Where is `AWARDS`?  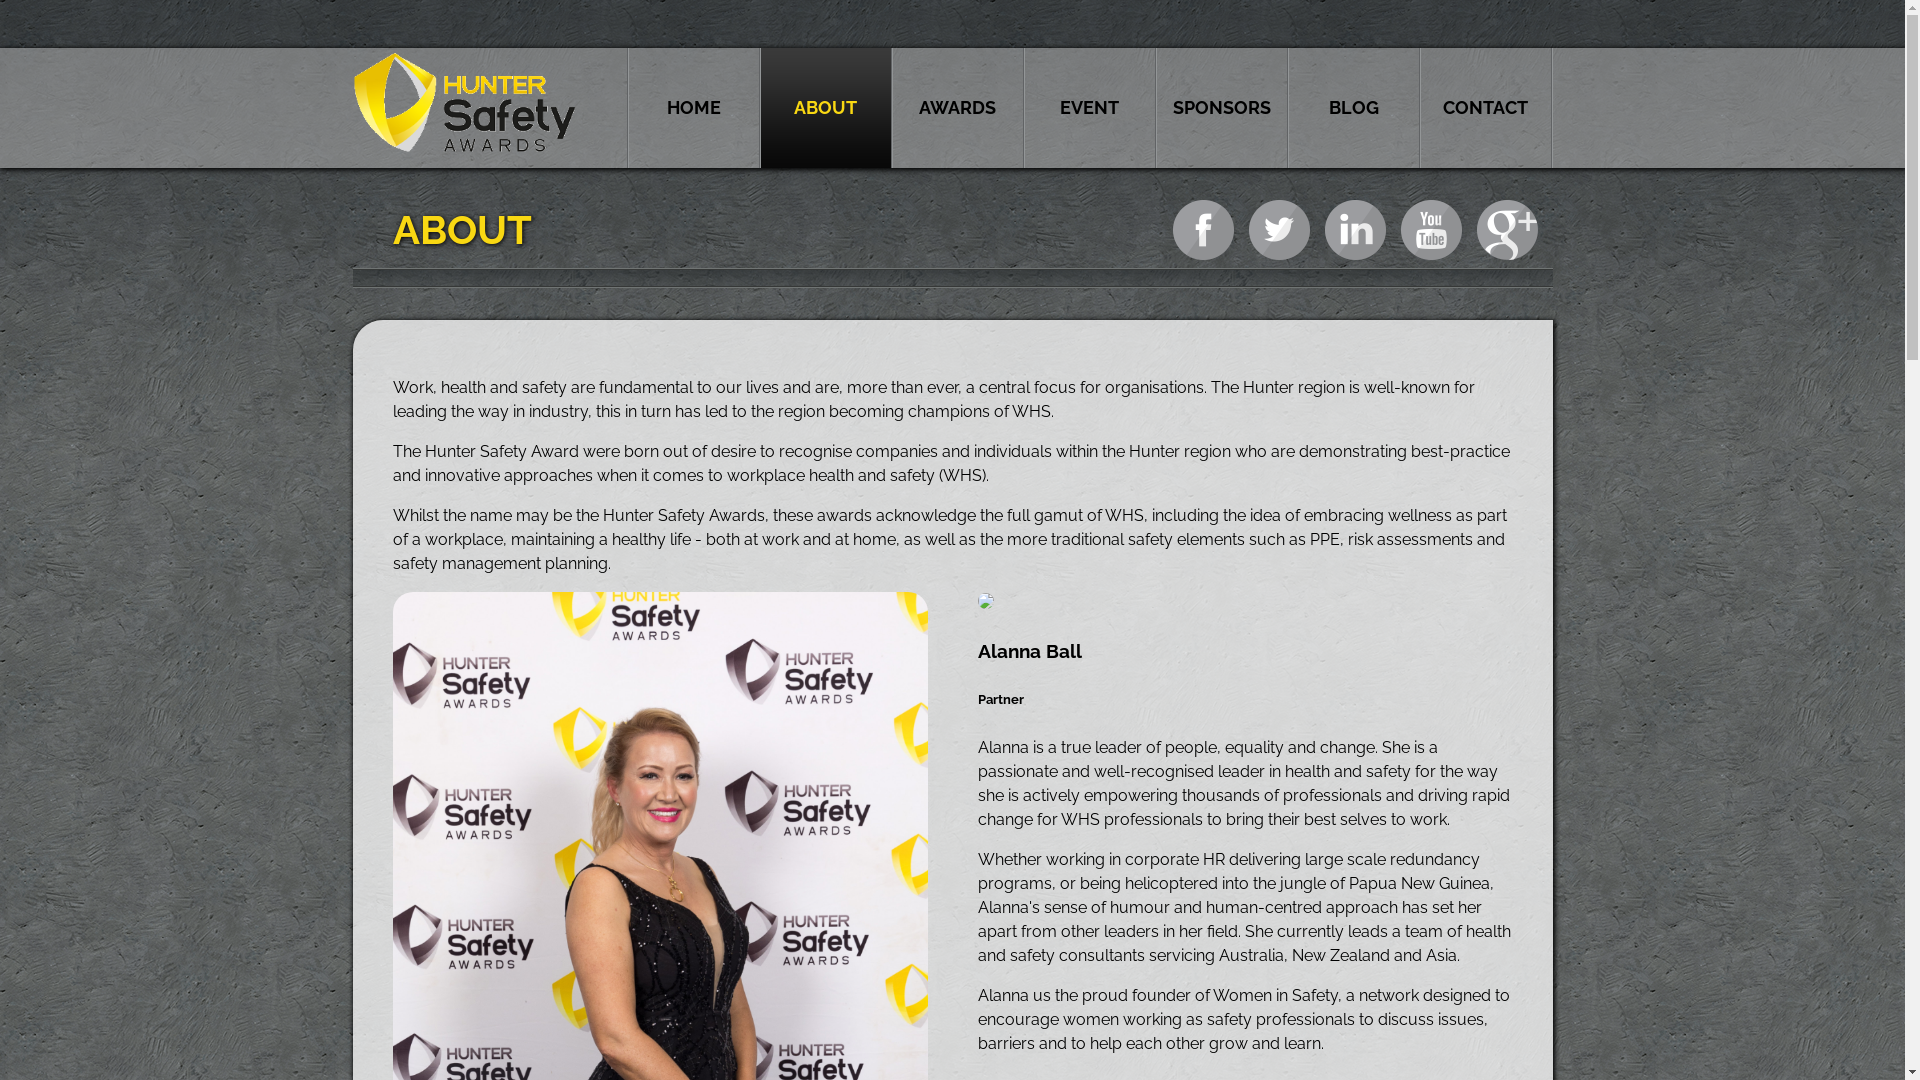 AWARDS is located at coordinates (957, 108).